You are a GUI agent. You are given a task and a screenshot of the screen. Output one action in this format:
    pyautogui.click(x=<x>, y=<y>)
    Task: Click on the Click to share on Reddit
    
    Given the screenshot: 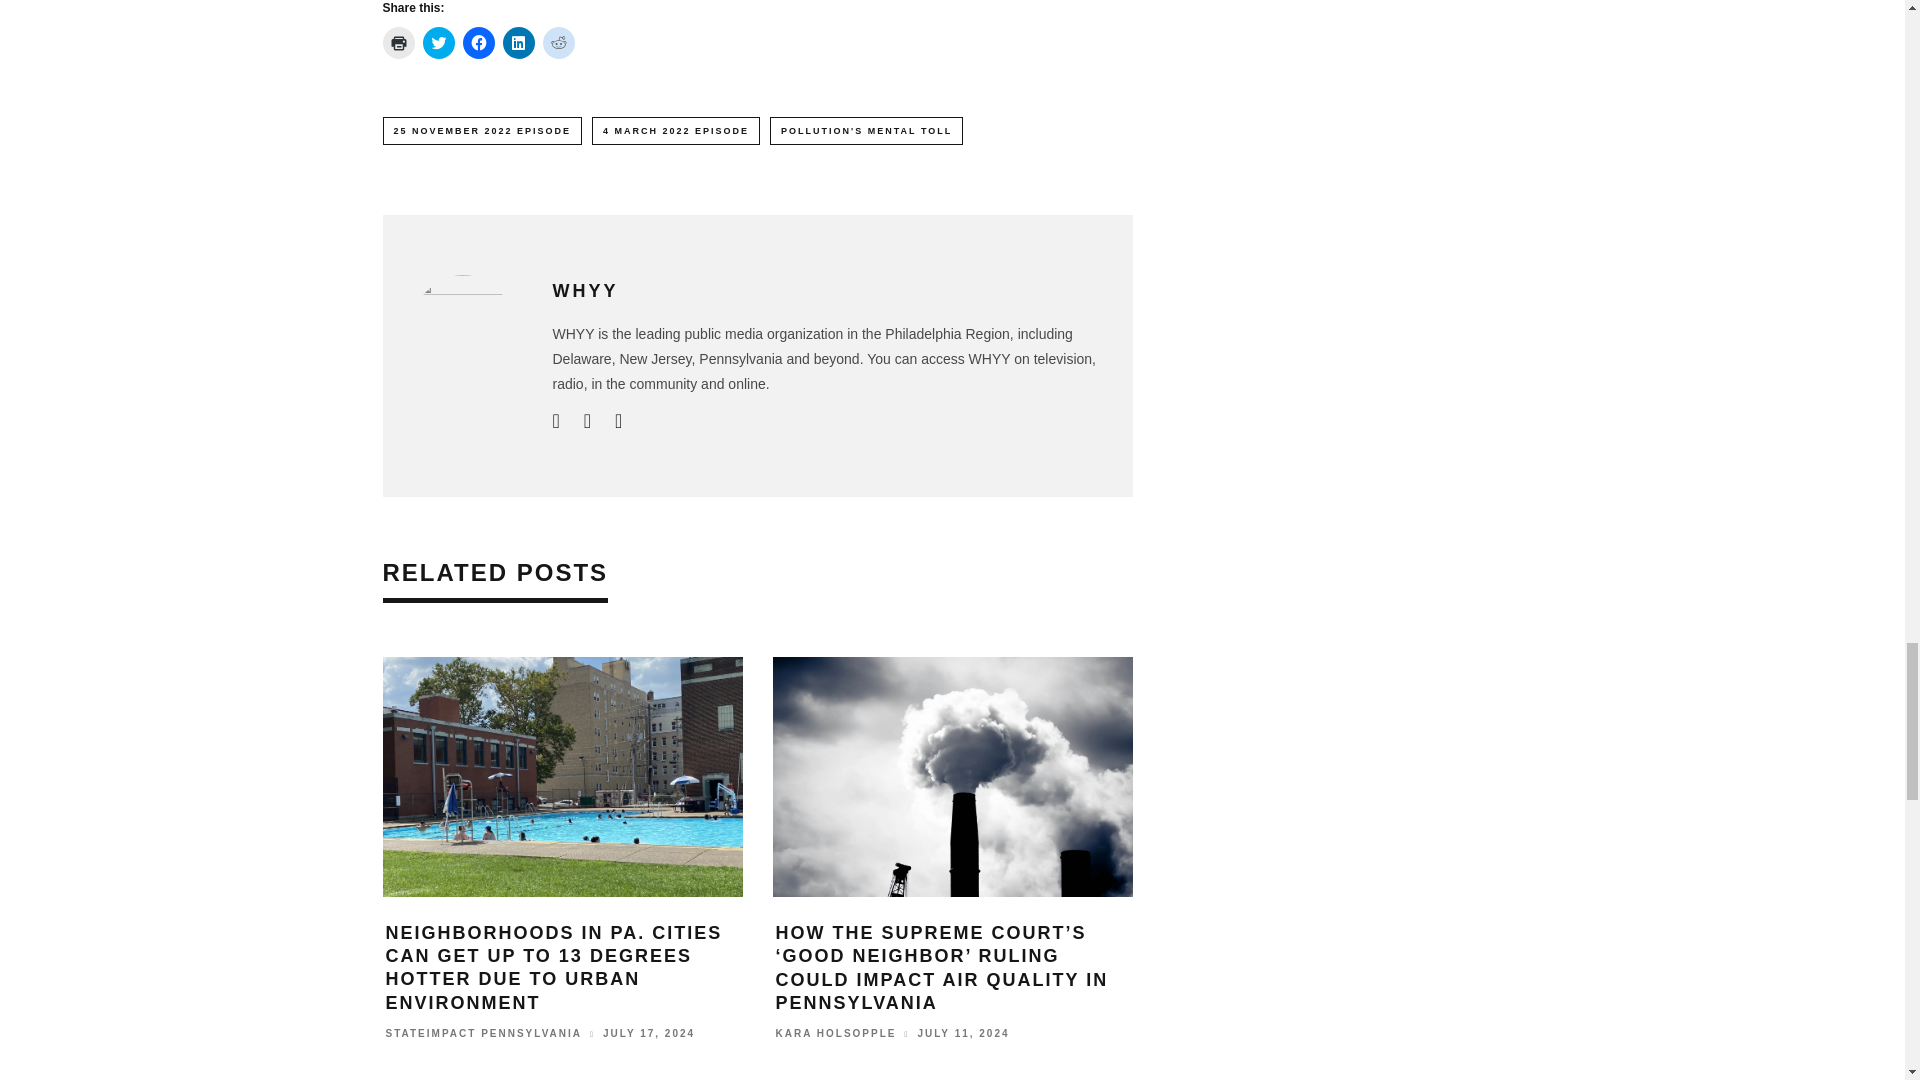 What is the action you would take?
    pyautogui.click(x=558, y=43)
    